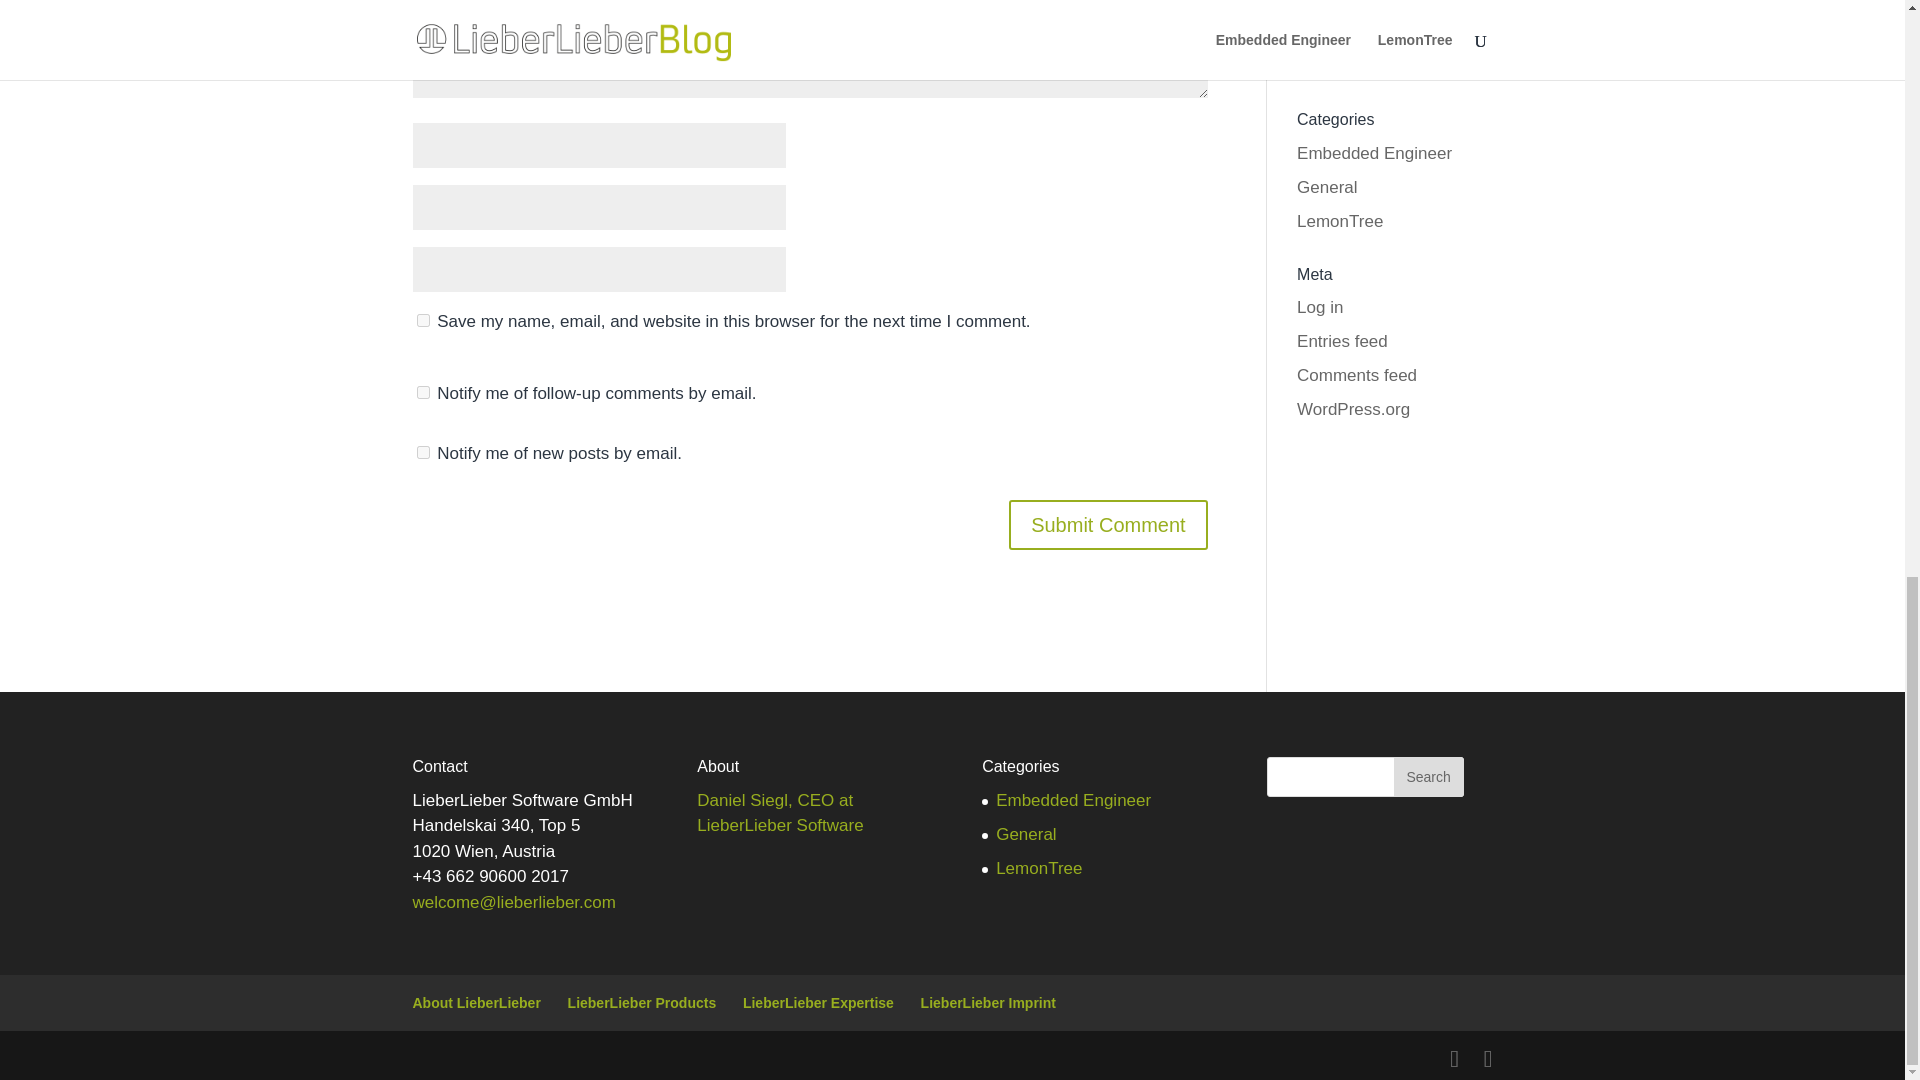  Describe the element at coordinates (422, 452) in the screenshot. I see `subscribe` at that location.